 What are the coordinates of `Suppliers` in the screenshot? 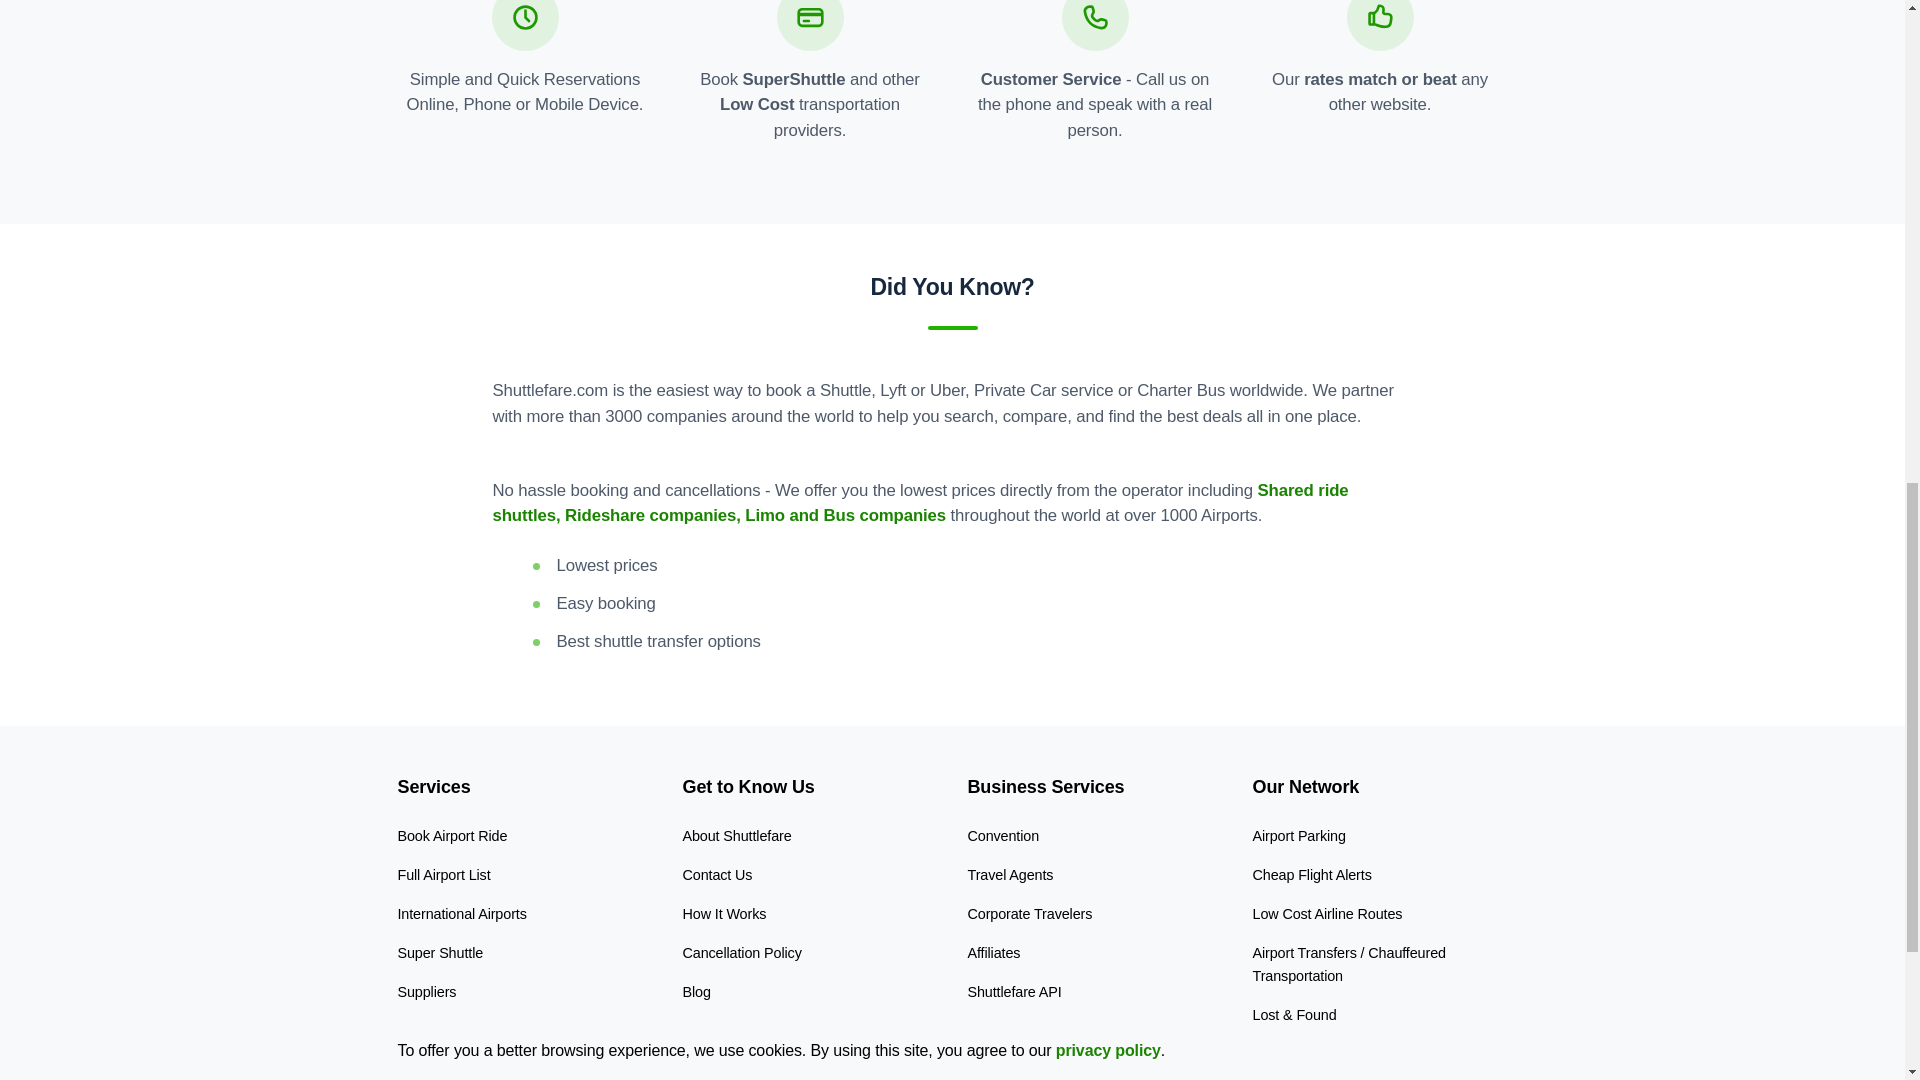 It's located at (426, 992).